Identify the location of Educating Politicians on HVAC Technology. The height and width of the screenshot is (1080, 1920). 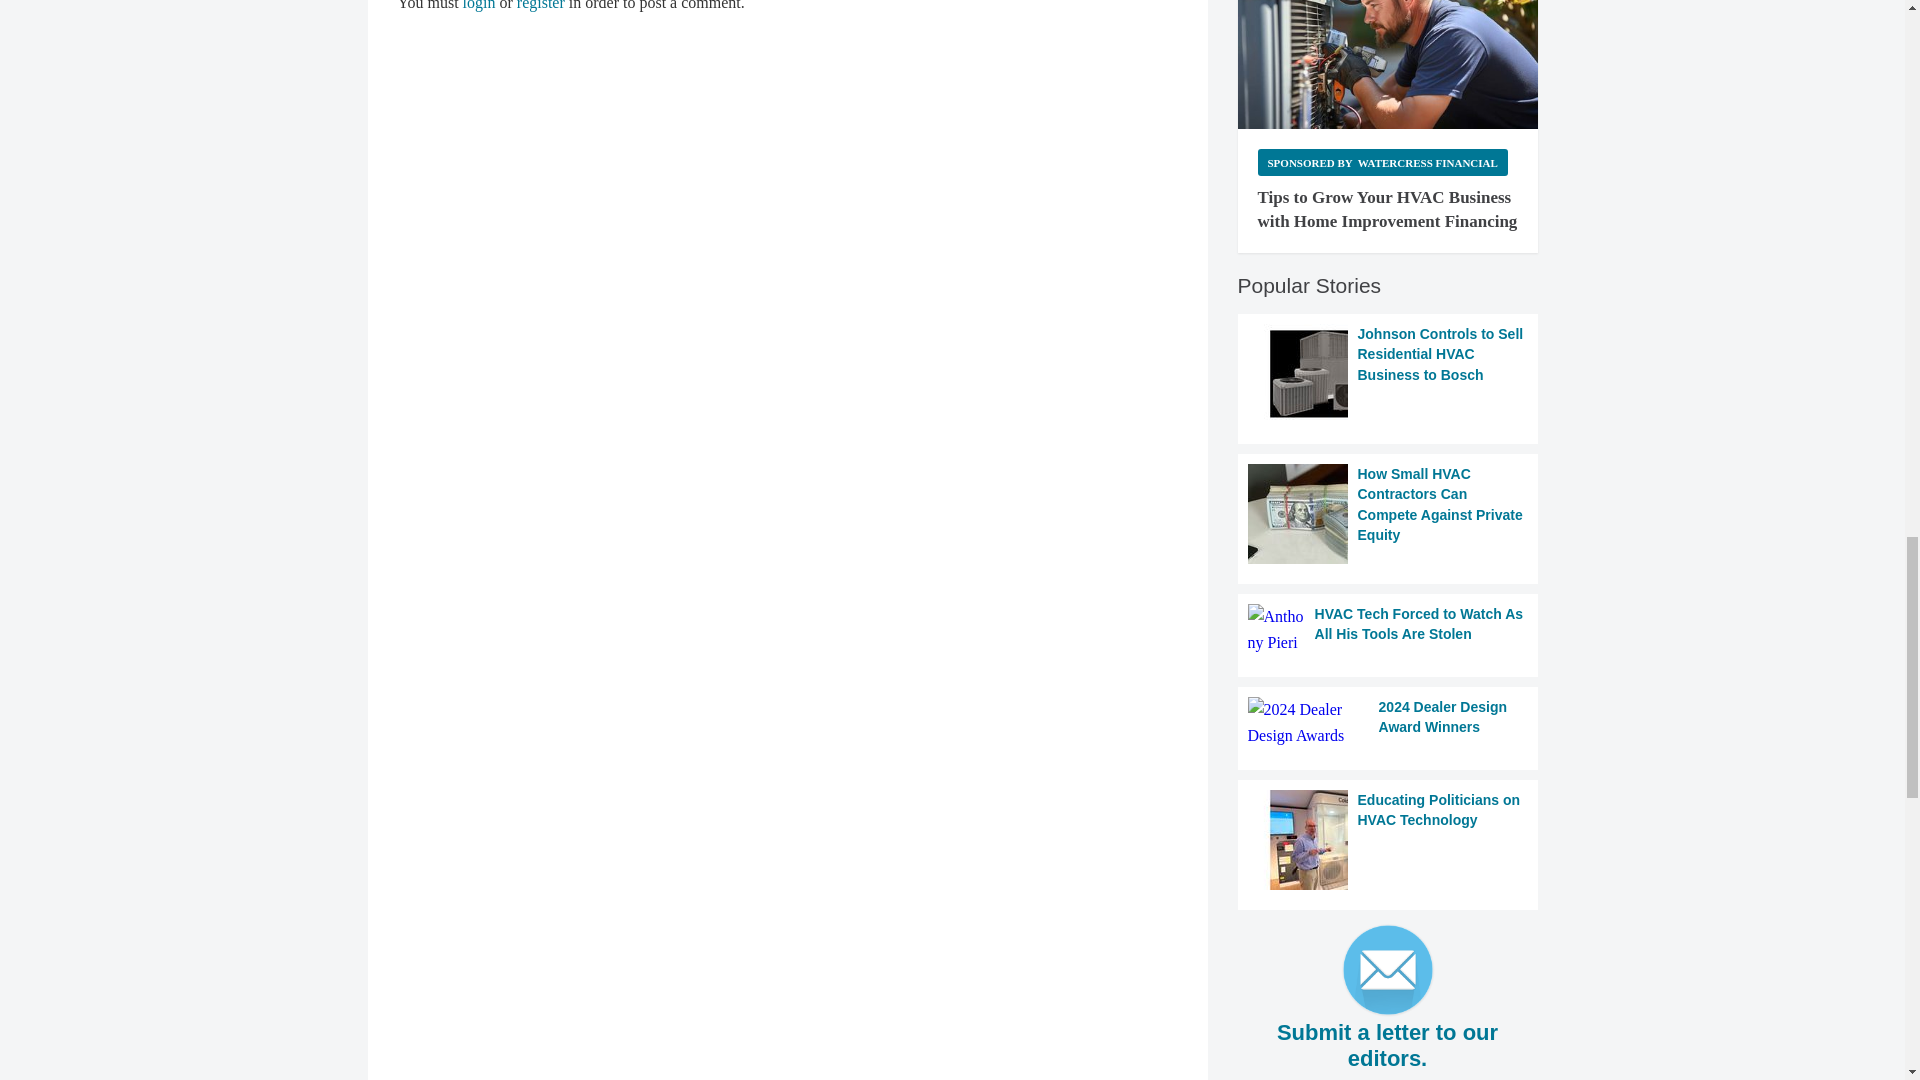
(1388, 839).